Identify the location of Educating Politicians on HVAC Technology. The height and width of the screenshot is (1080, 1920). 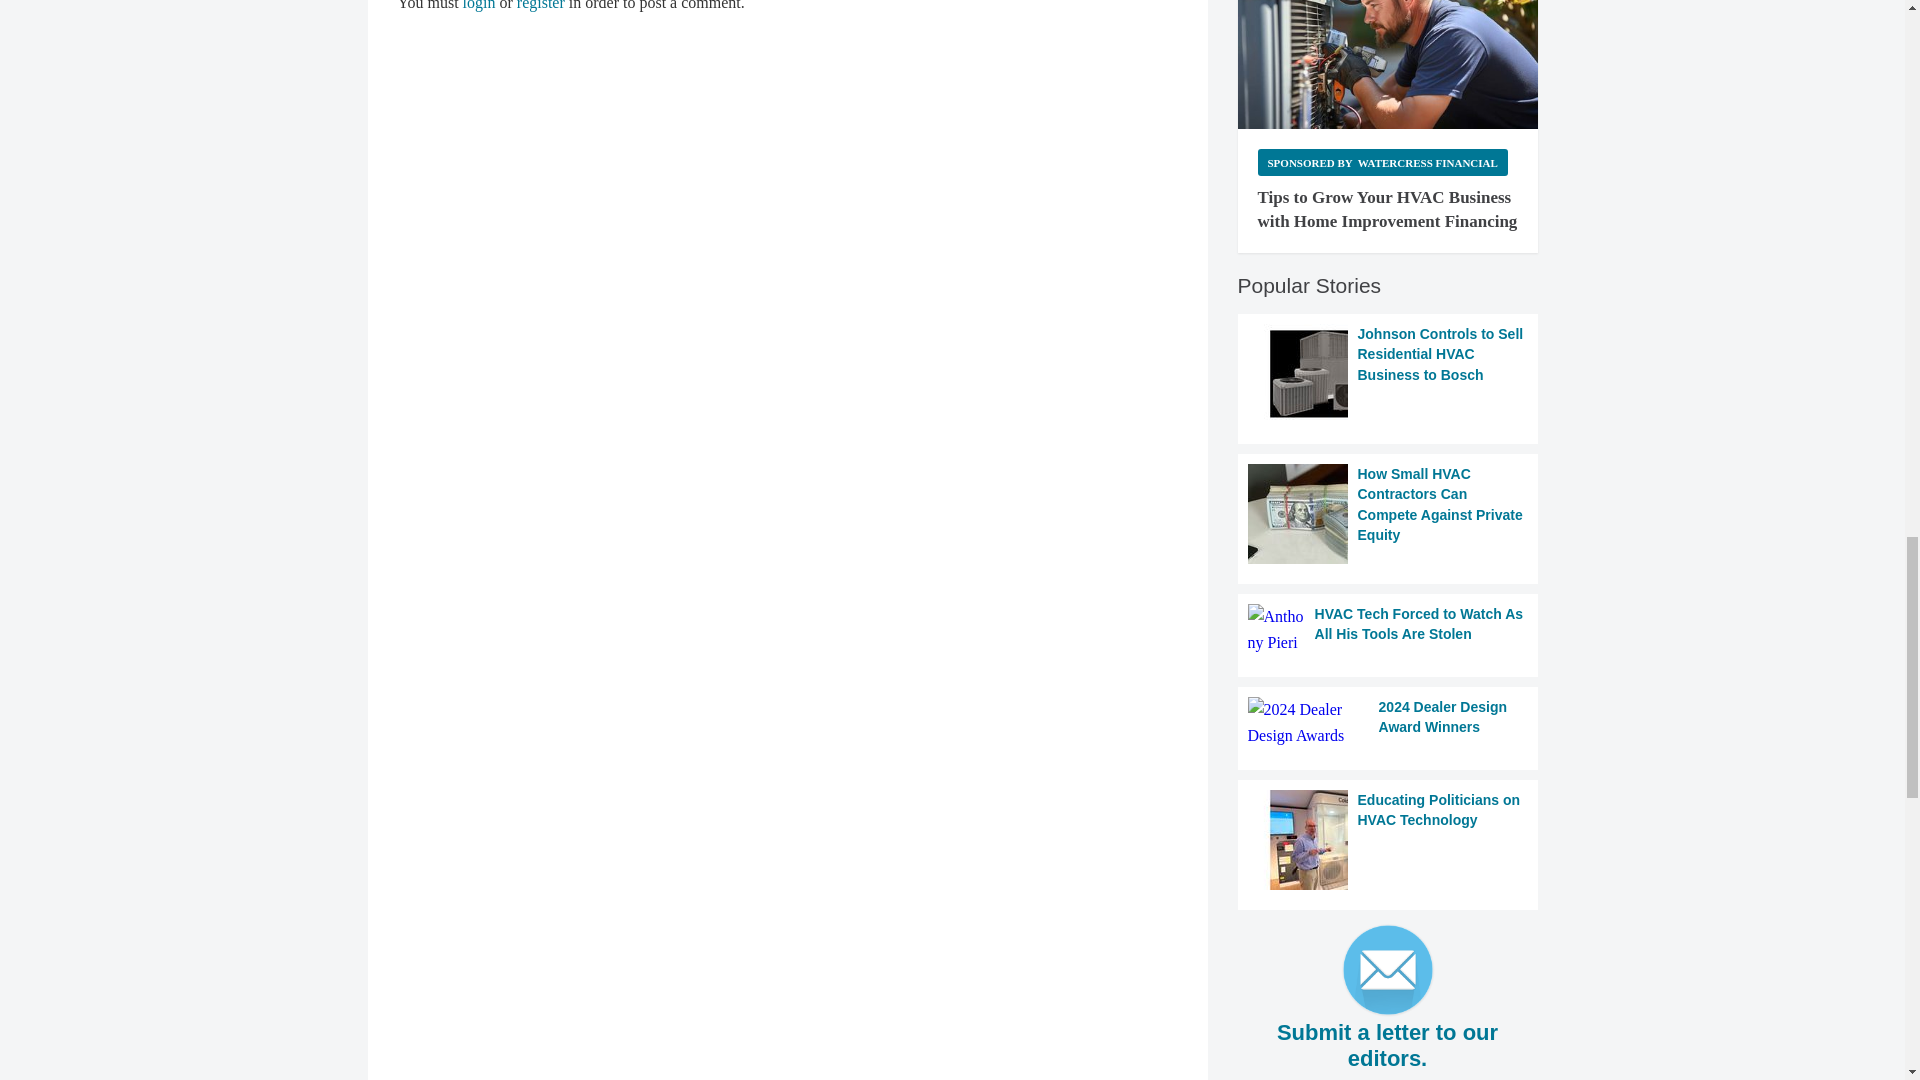
(1388, 839).